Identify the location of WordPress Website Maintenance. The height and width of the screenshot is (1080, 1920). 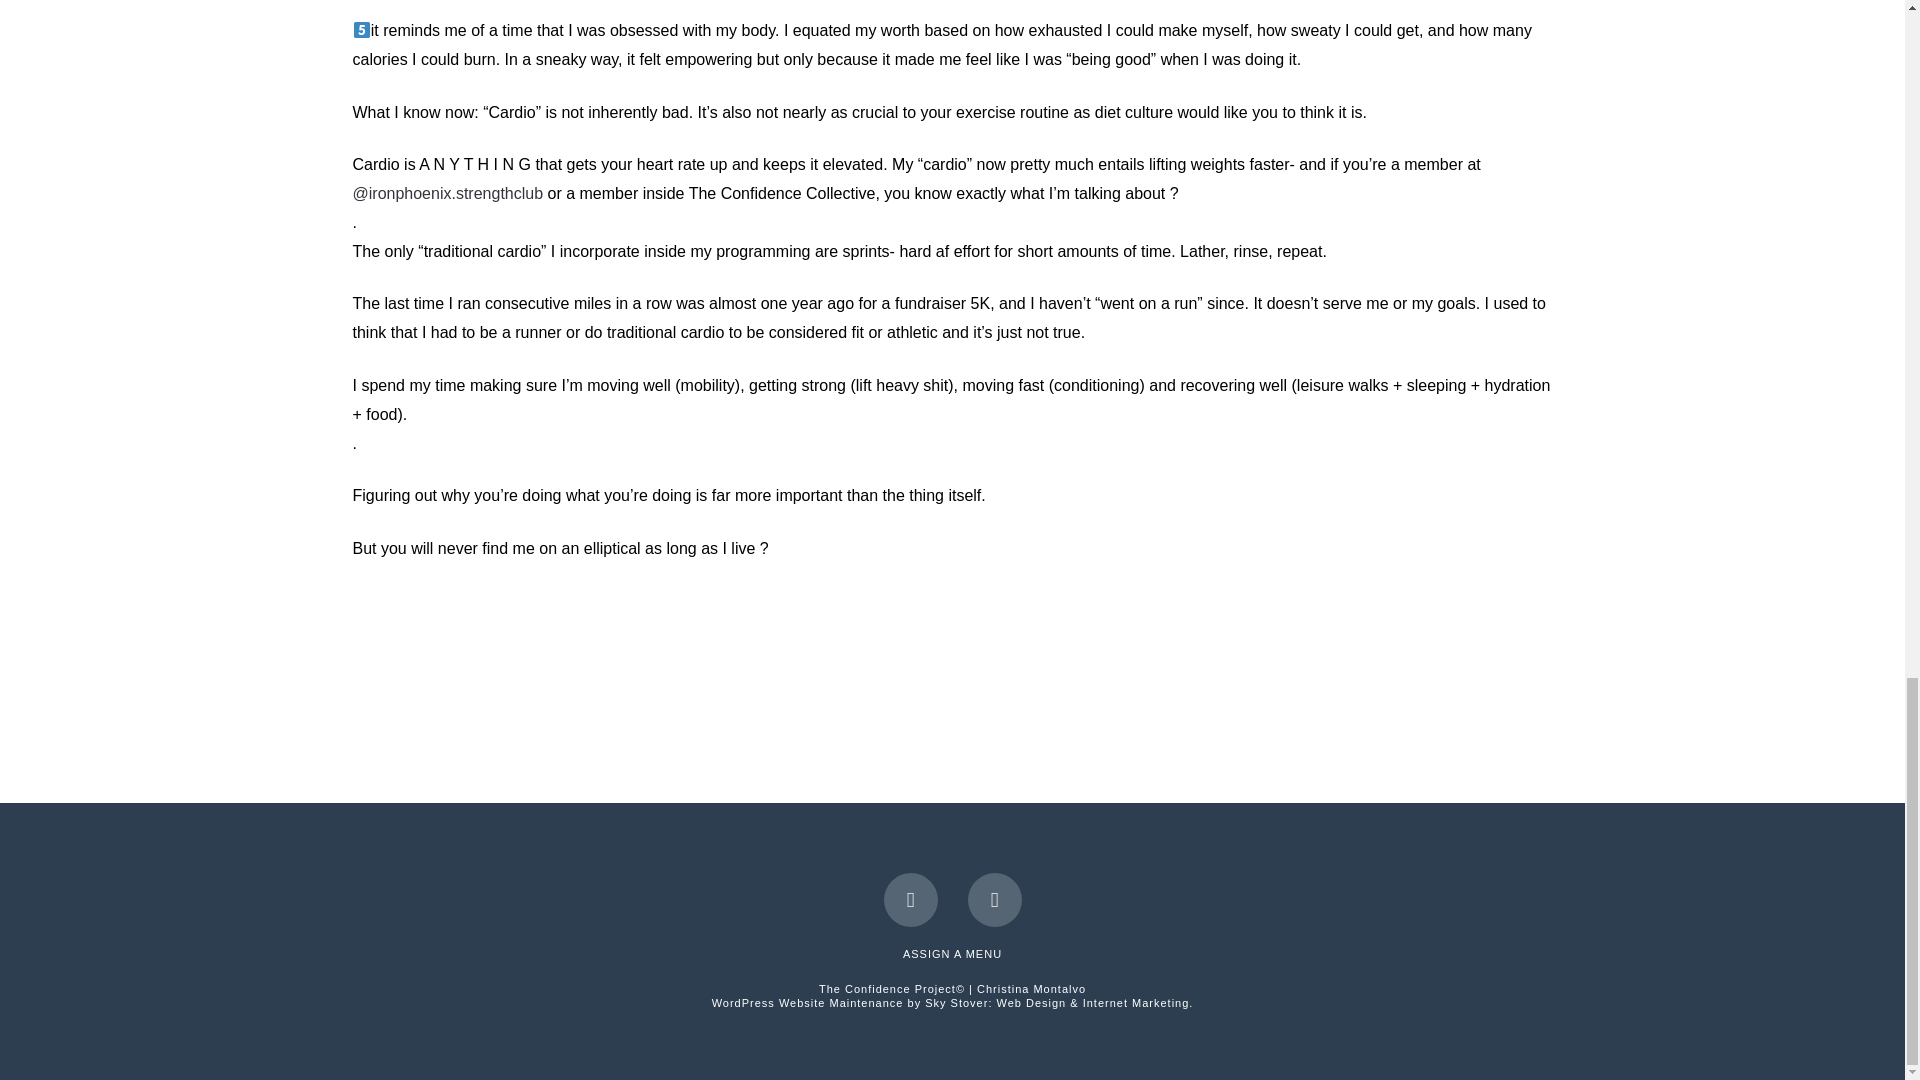
(953, 1002).